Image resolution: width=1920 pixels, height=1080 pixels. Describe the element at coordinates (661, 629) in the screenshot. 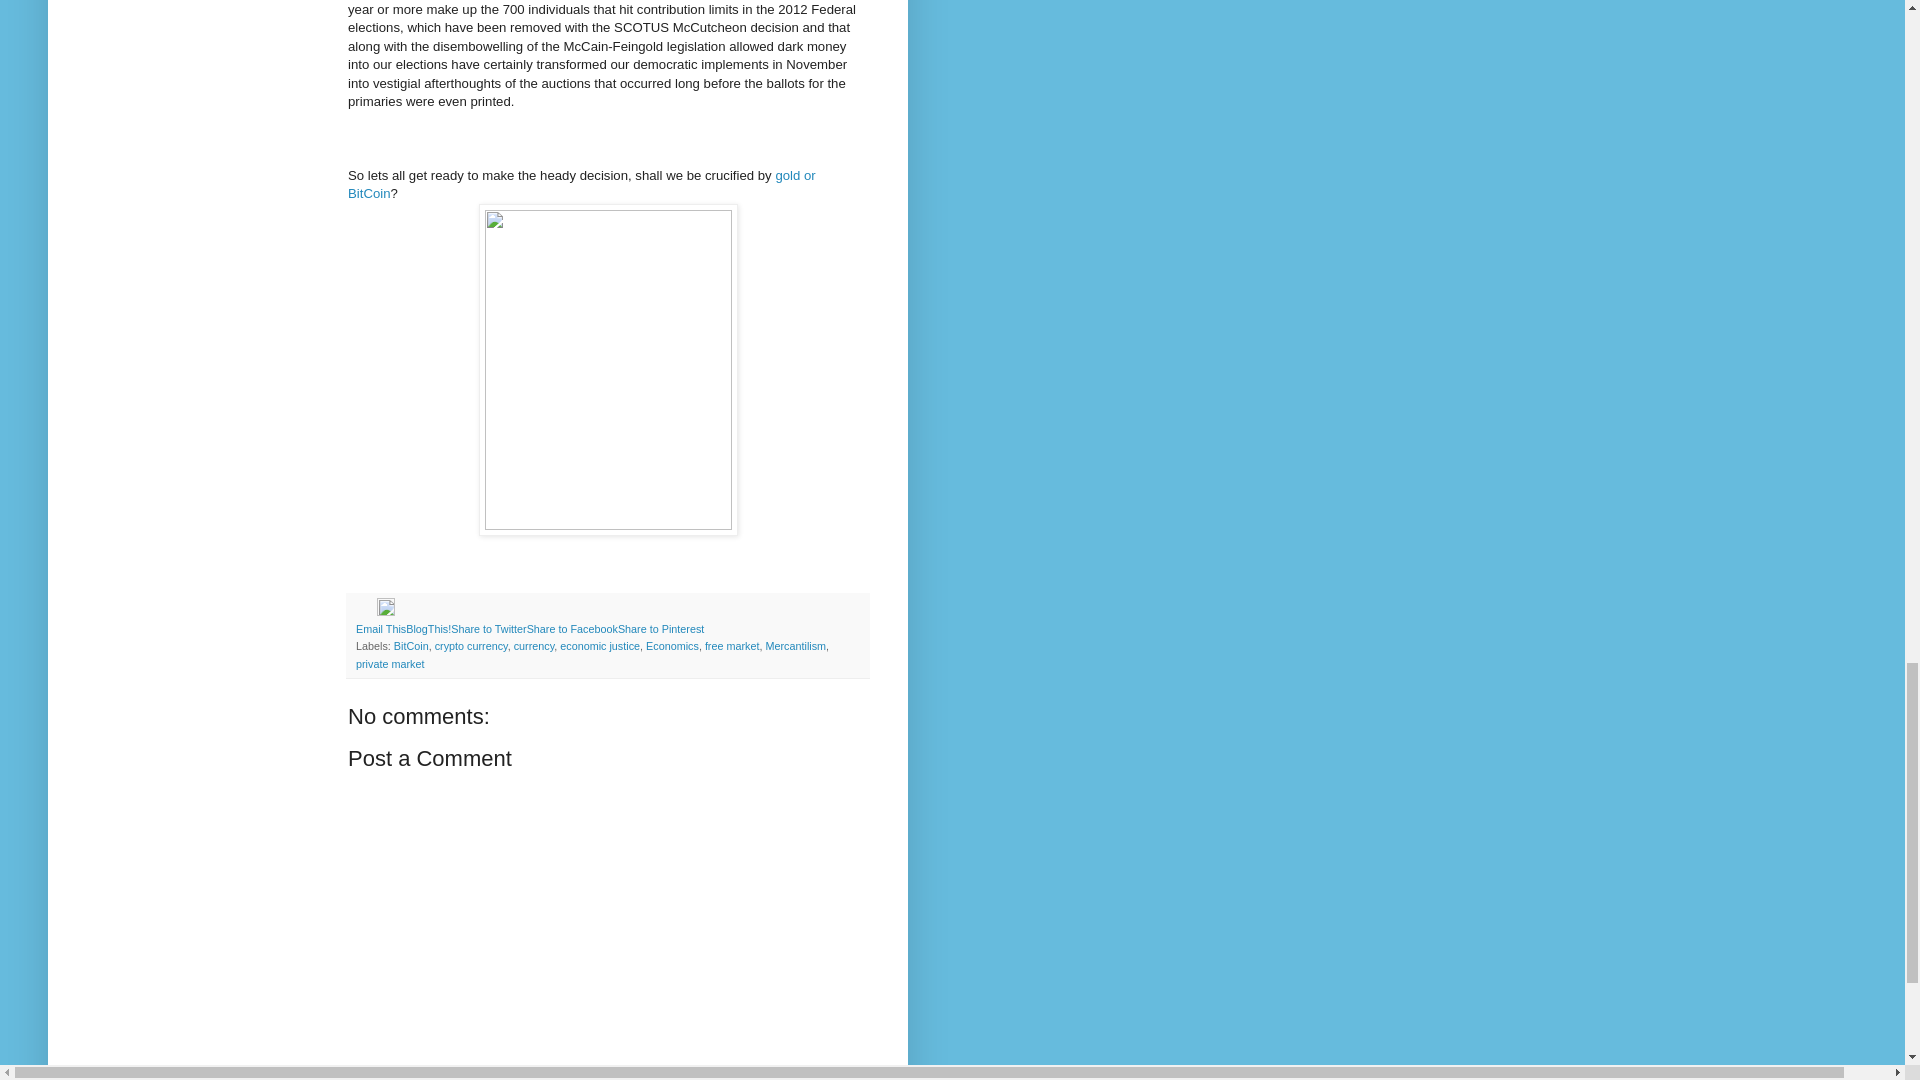

I see `Share to Pinterest` at that location.